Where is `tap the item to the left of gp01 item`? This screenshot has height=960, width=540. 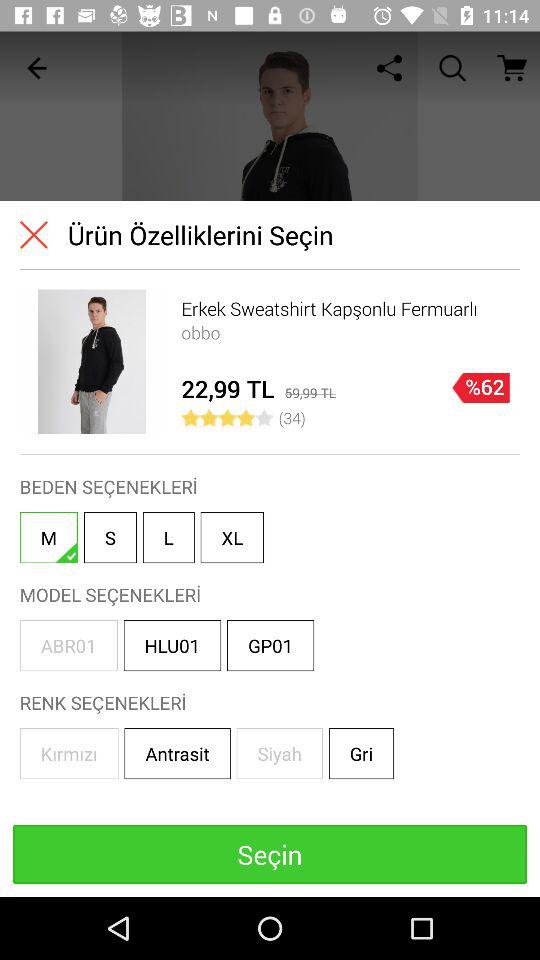 tap the item to the left of gp01 item is located at coordinates (172, 646).